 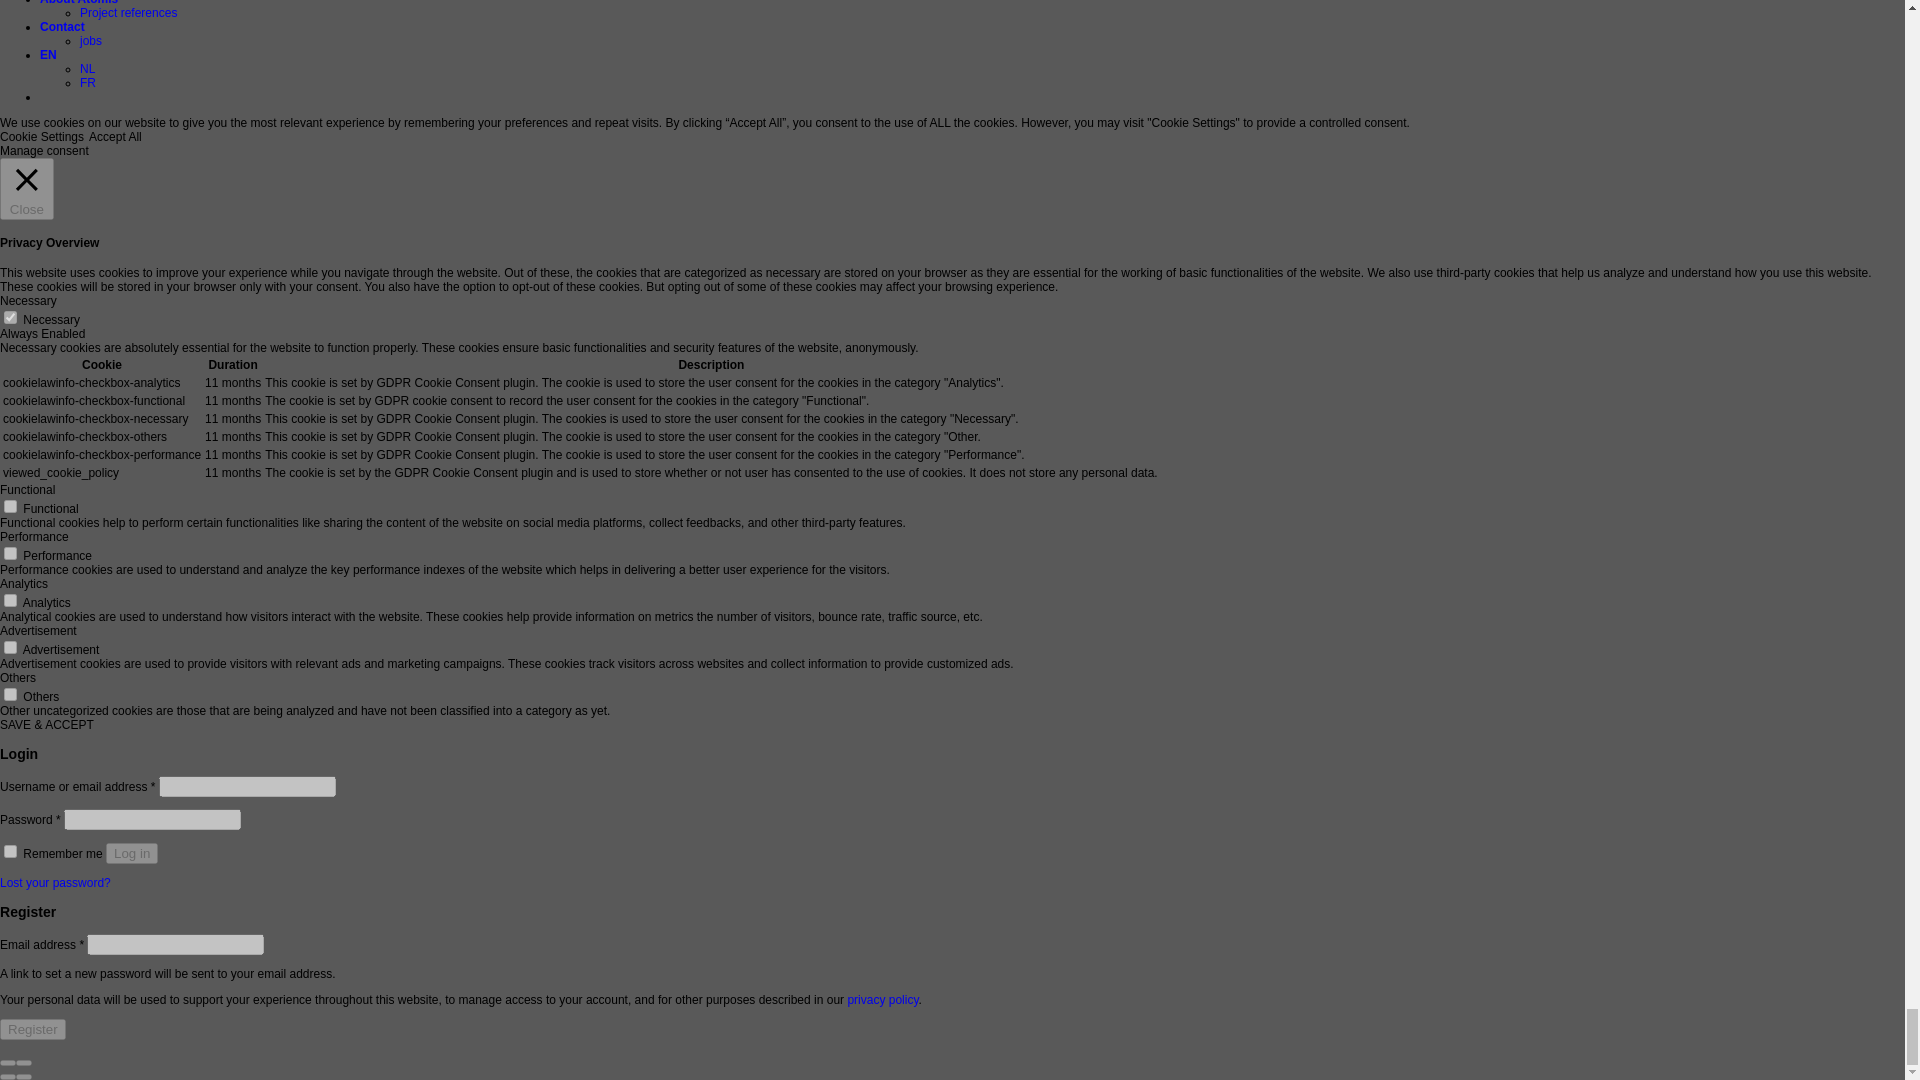 I want to click on on, so click(x=10, y=318).